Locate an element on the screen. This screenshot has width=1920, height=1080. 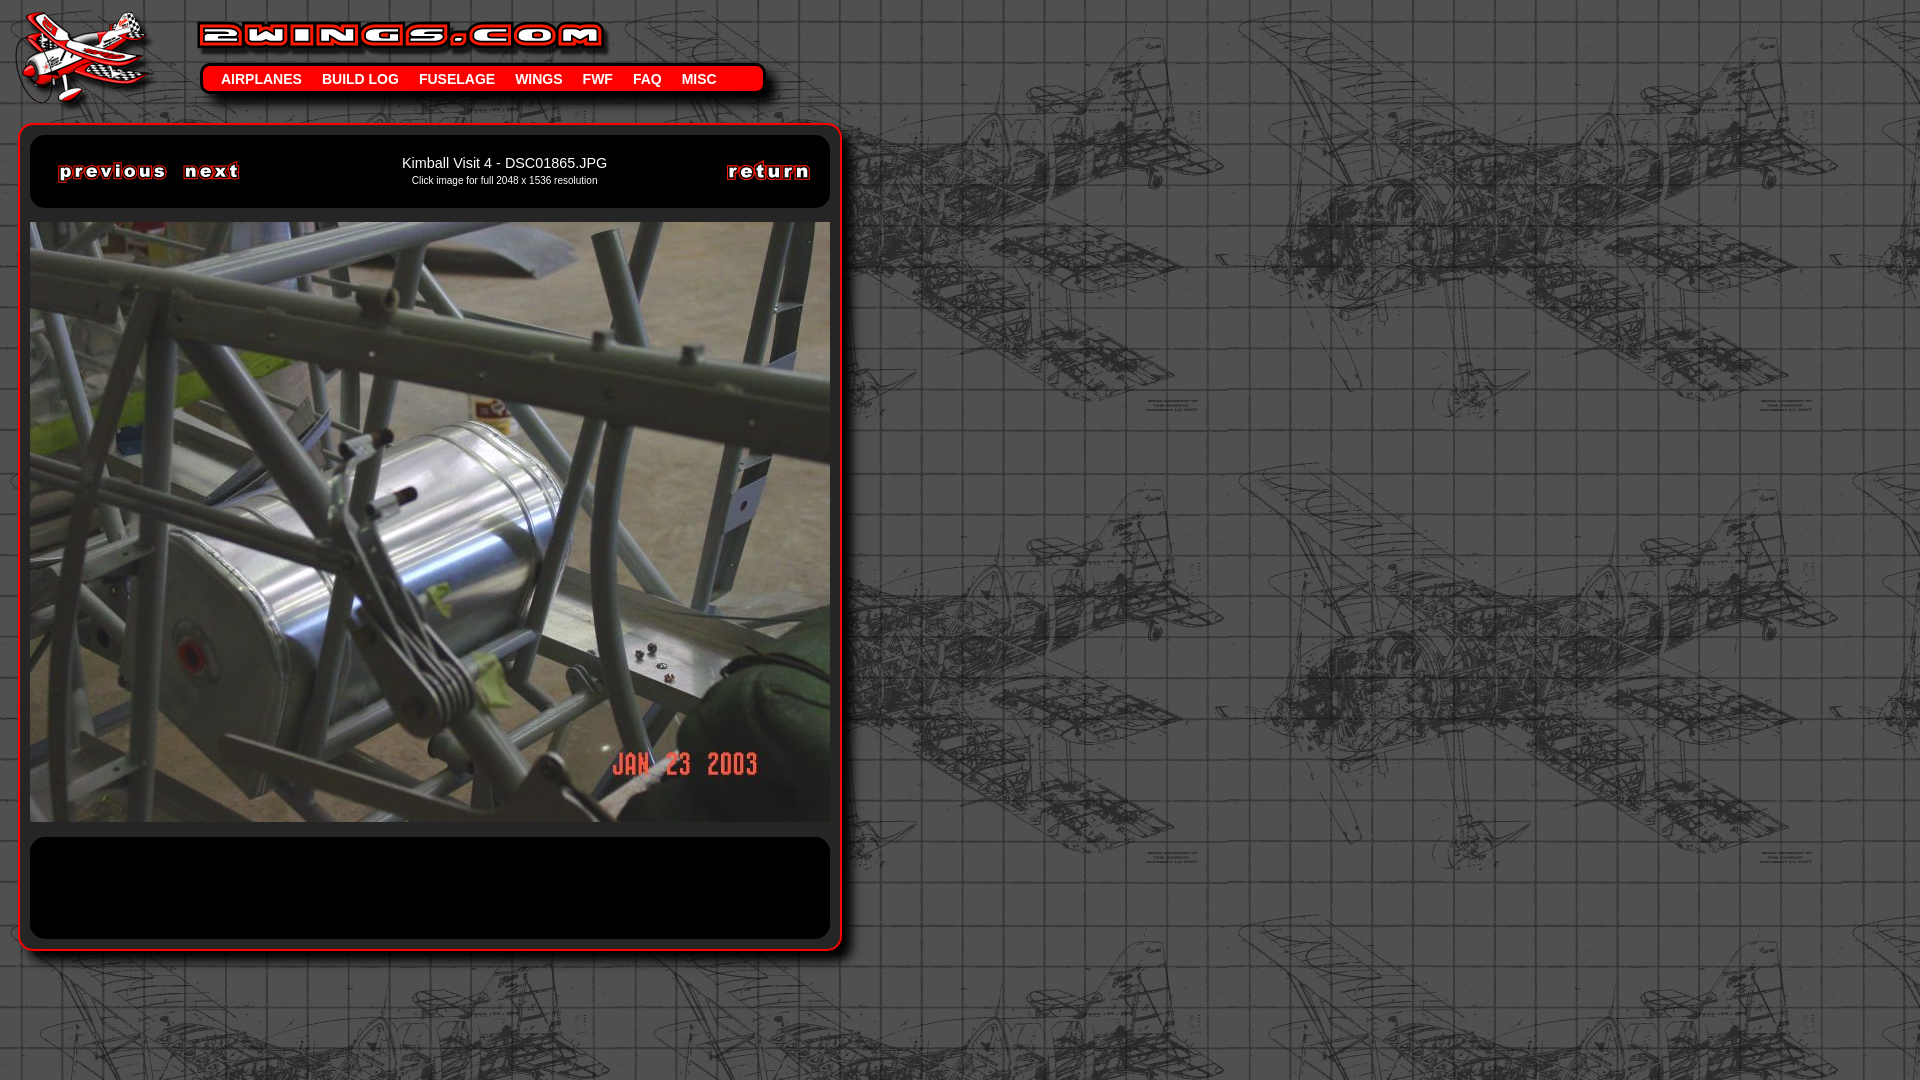
AIRPLANES is located at coordinates (262, 78).